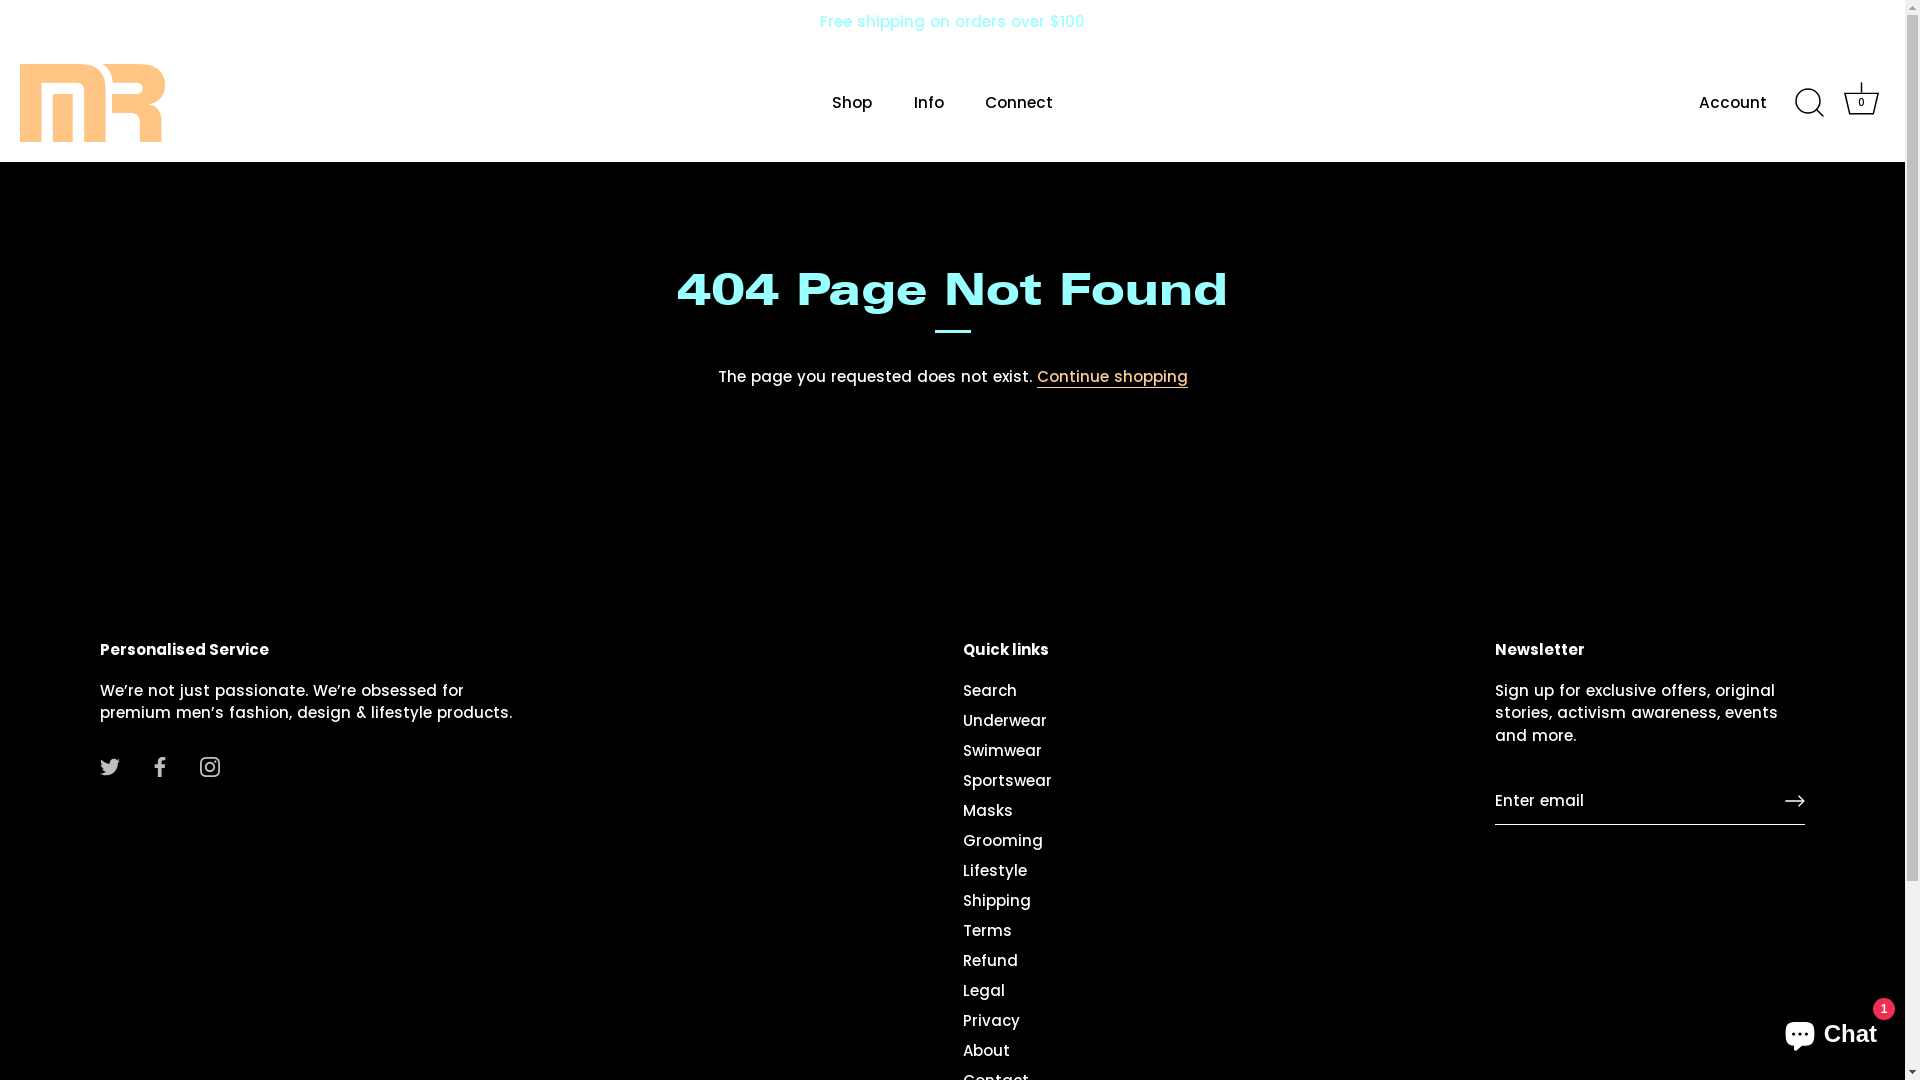 The width and height of the screenshot is (1920, 1080). What do you see at coordinates (997, 900) in the screenshot?
I see `Shipping` at bounding box center [997, 900].